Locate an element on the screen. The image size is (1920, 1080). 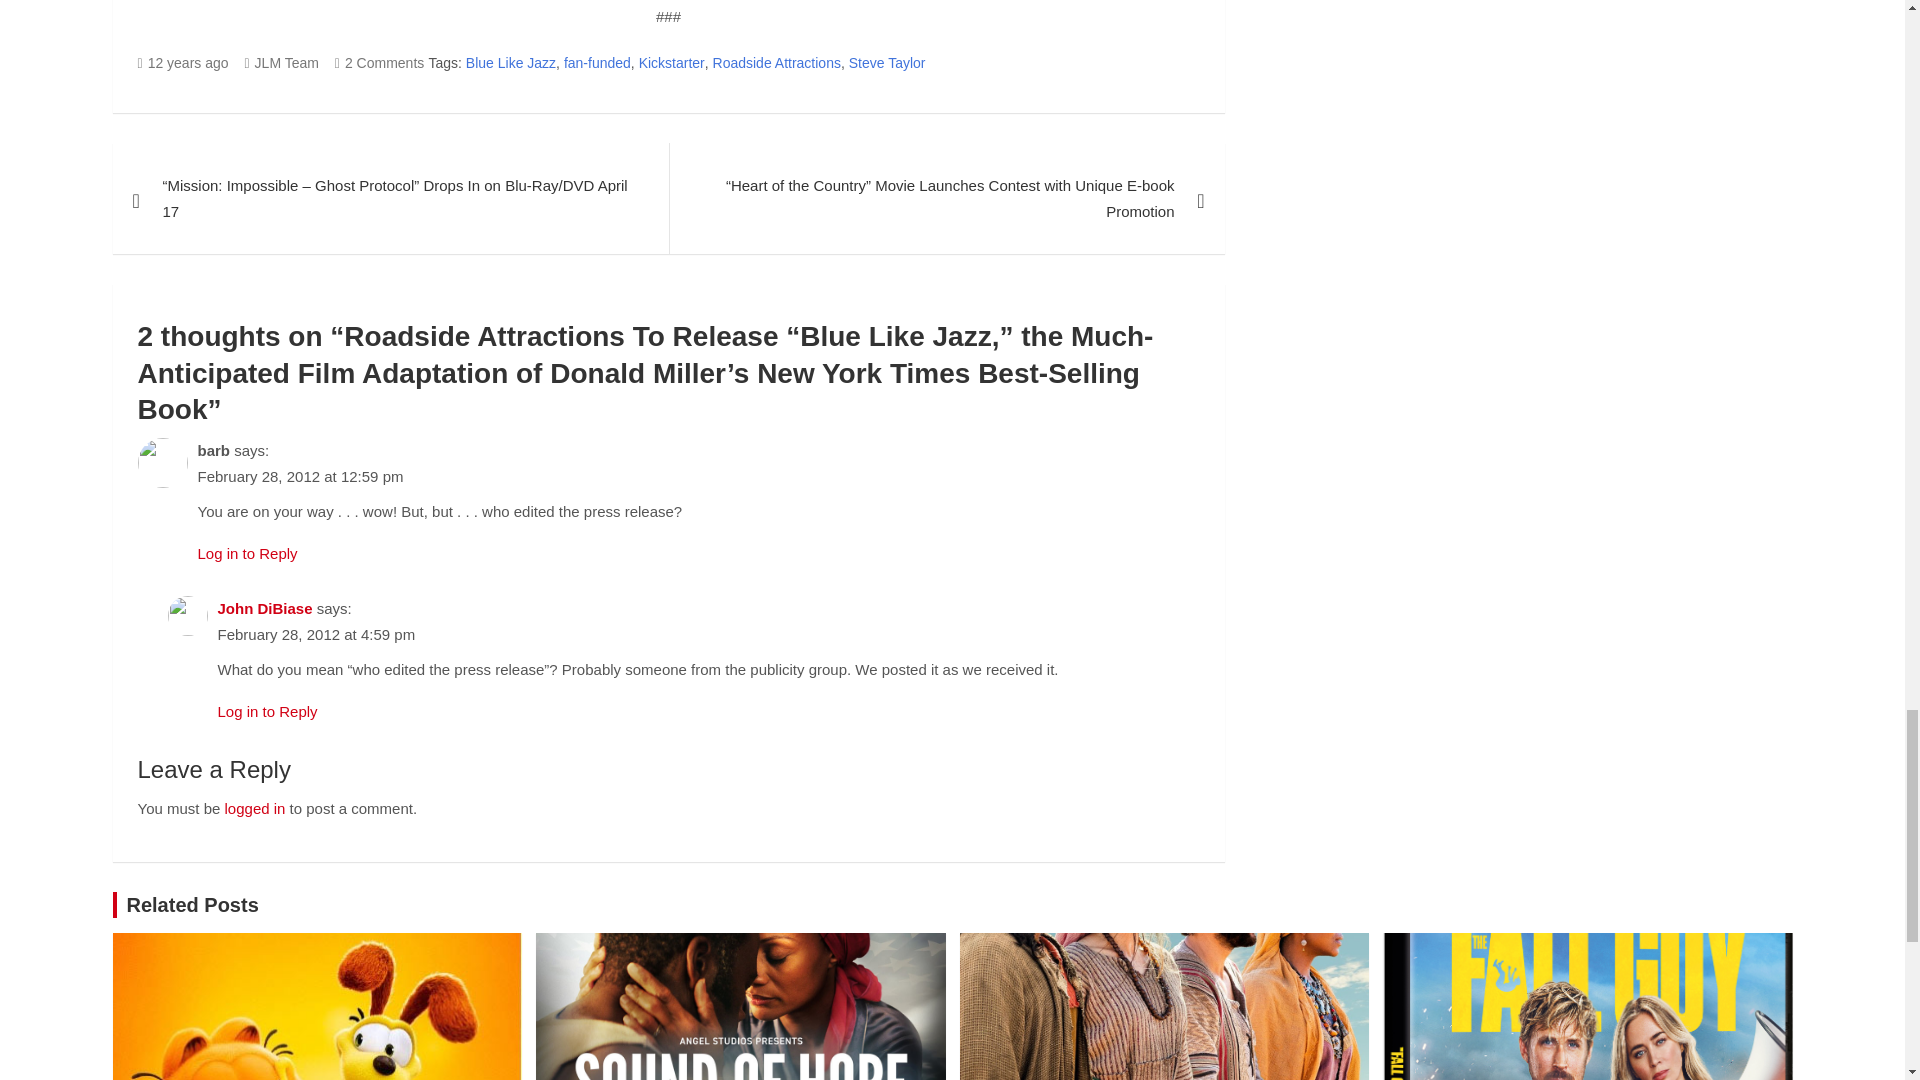
February 28, 2012 at 4:59 pm is located at coordinates (317, 634).